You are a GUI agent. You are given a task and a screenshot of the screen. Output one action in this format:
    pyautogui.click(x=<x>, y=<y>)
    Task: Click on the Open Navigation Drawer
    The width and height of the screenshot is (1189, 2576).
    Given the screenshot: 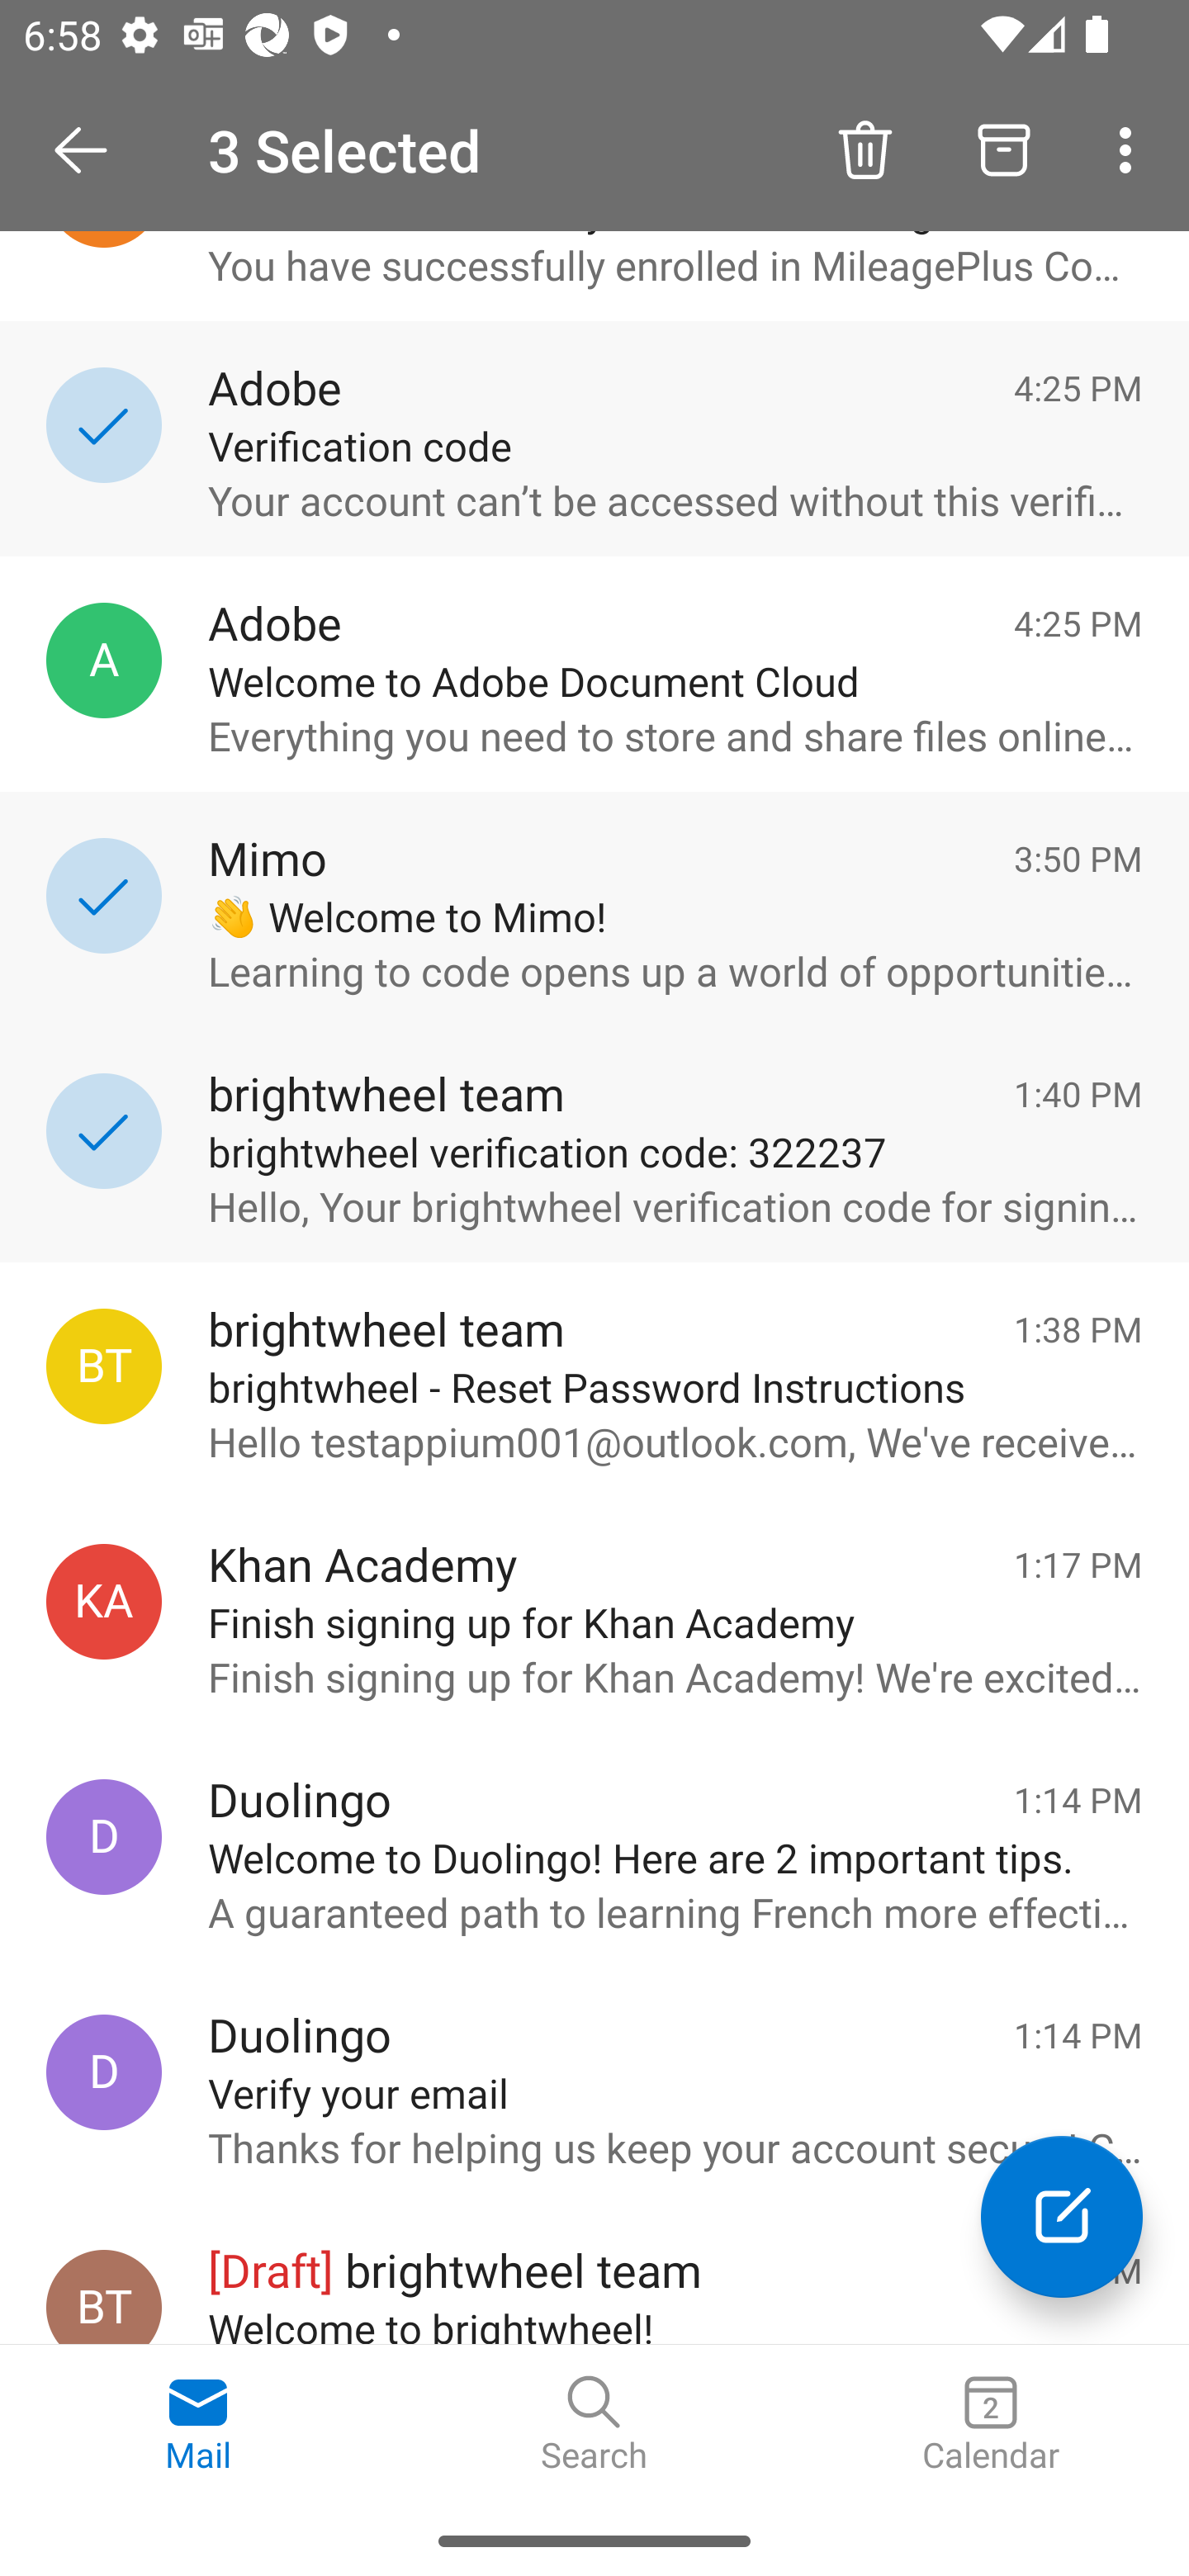 What is the action you would take?
    pyautogui.click(x=92, y=150)
    